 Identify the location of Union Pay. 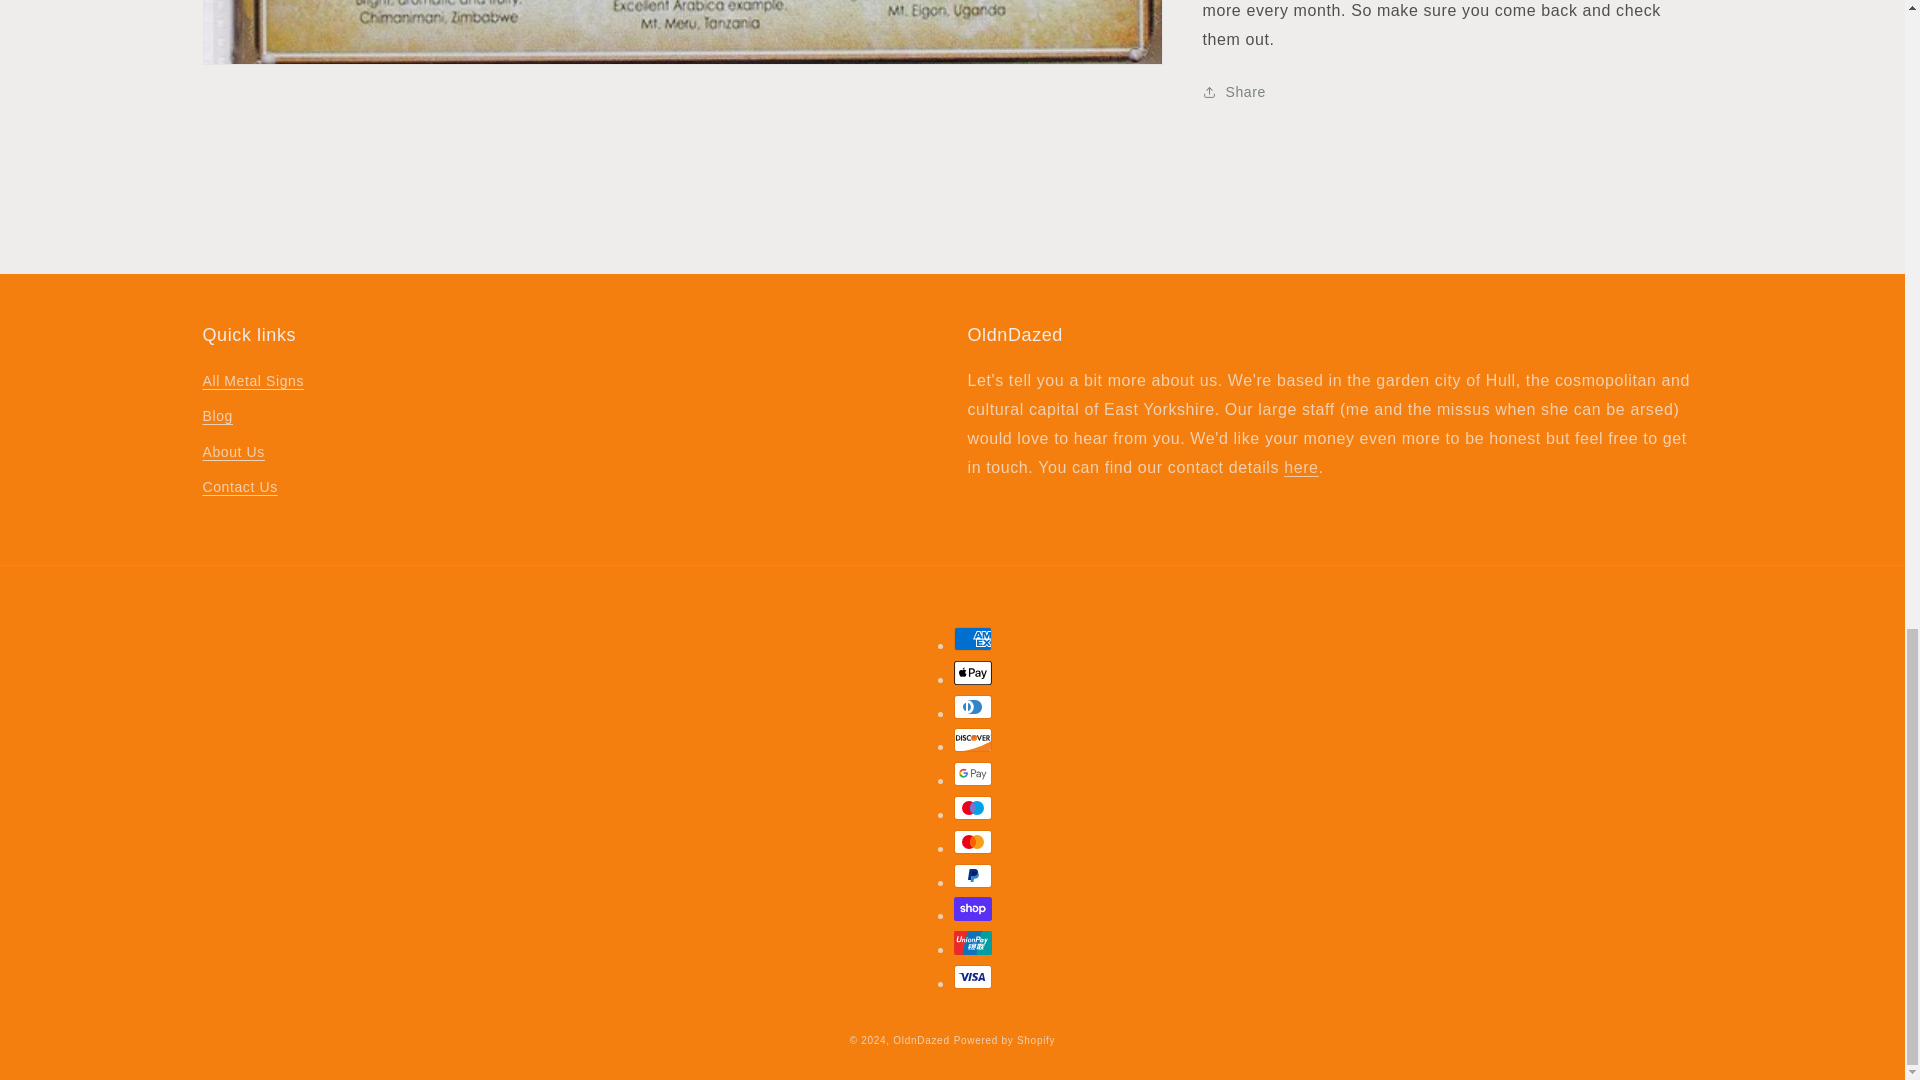
(973, 942).